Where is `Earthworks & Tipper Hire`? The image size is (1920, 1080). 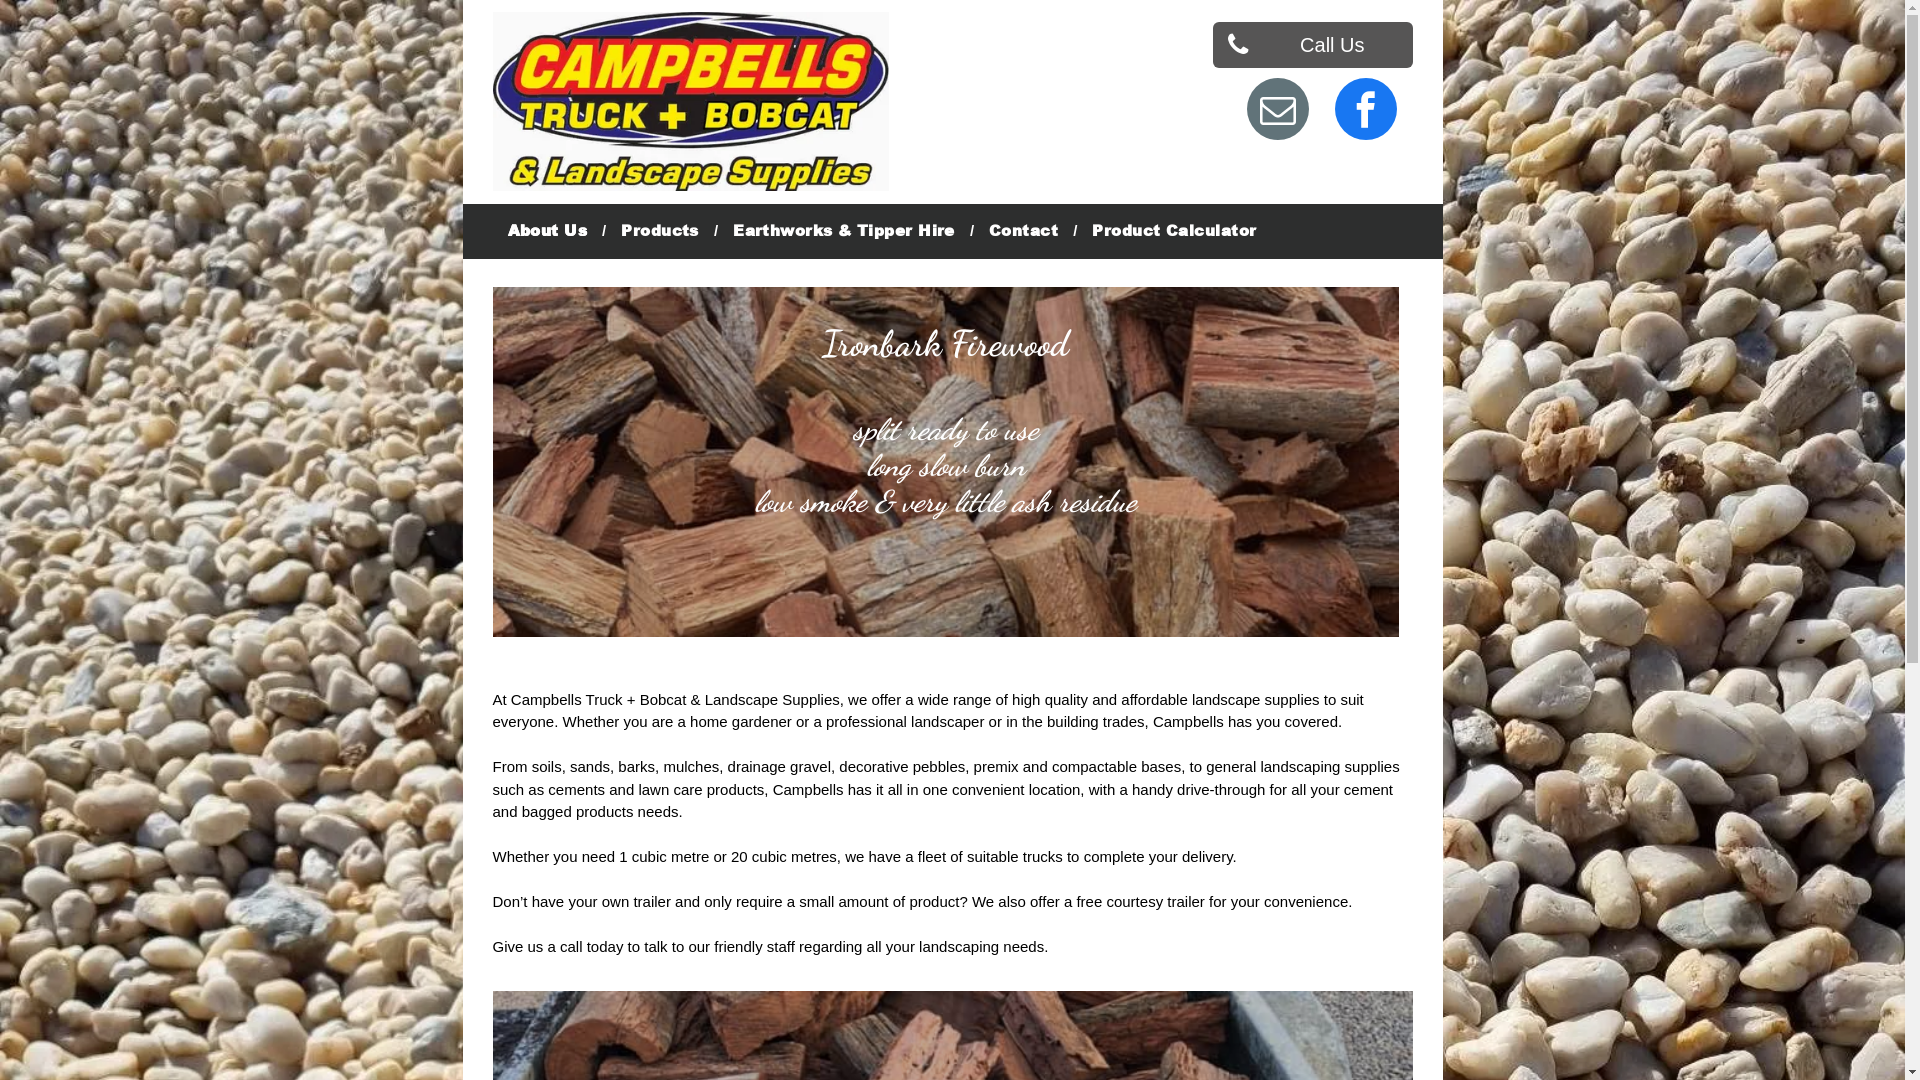
Earthworks & Tipper Hire is located at coordinates (844, 232).